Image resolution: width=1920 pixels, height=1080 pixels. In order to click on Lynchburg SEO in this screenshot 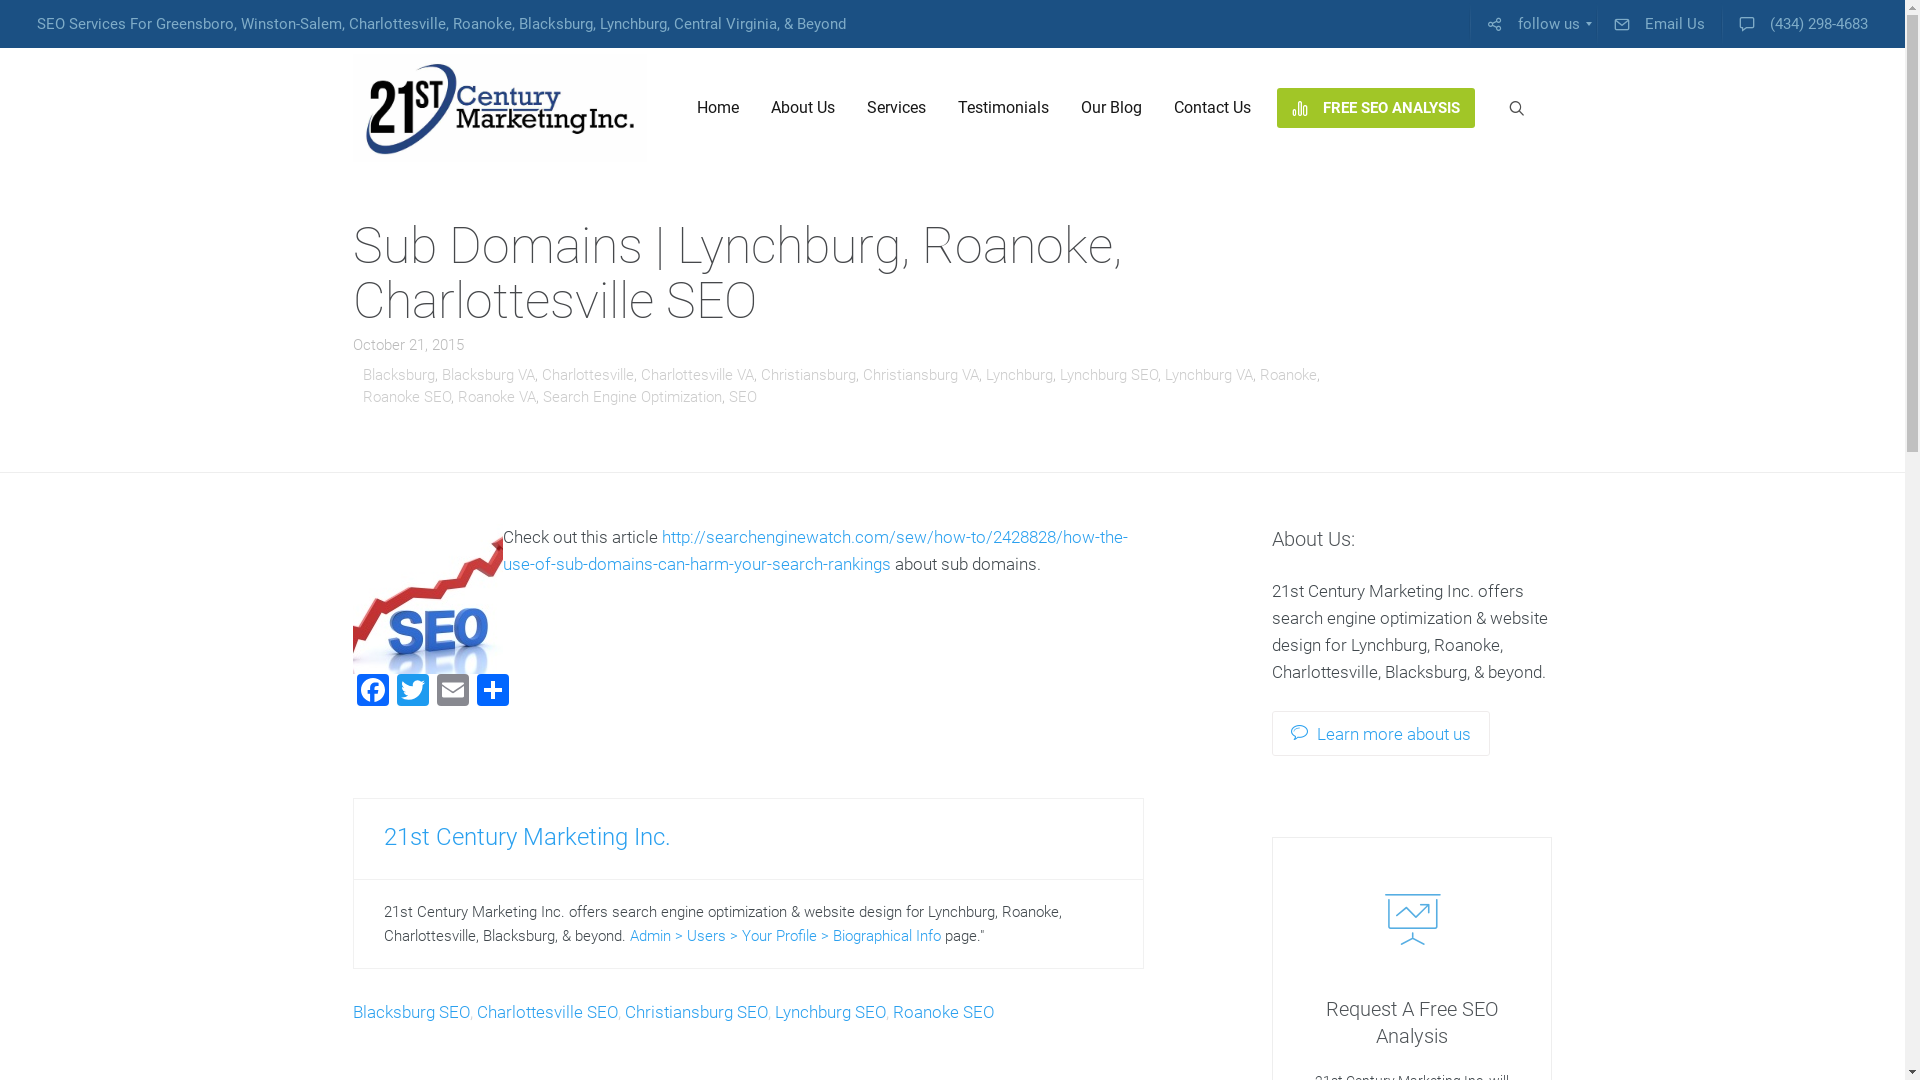, I will do `click(830, 1012)`.